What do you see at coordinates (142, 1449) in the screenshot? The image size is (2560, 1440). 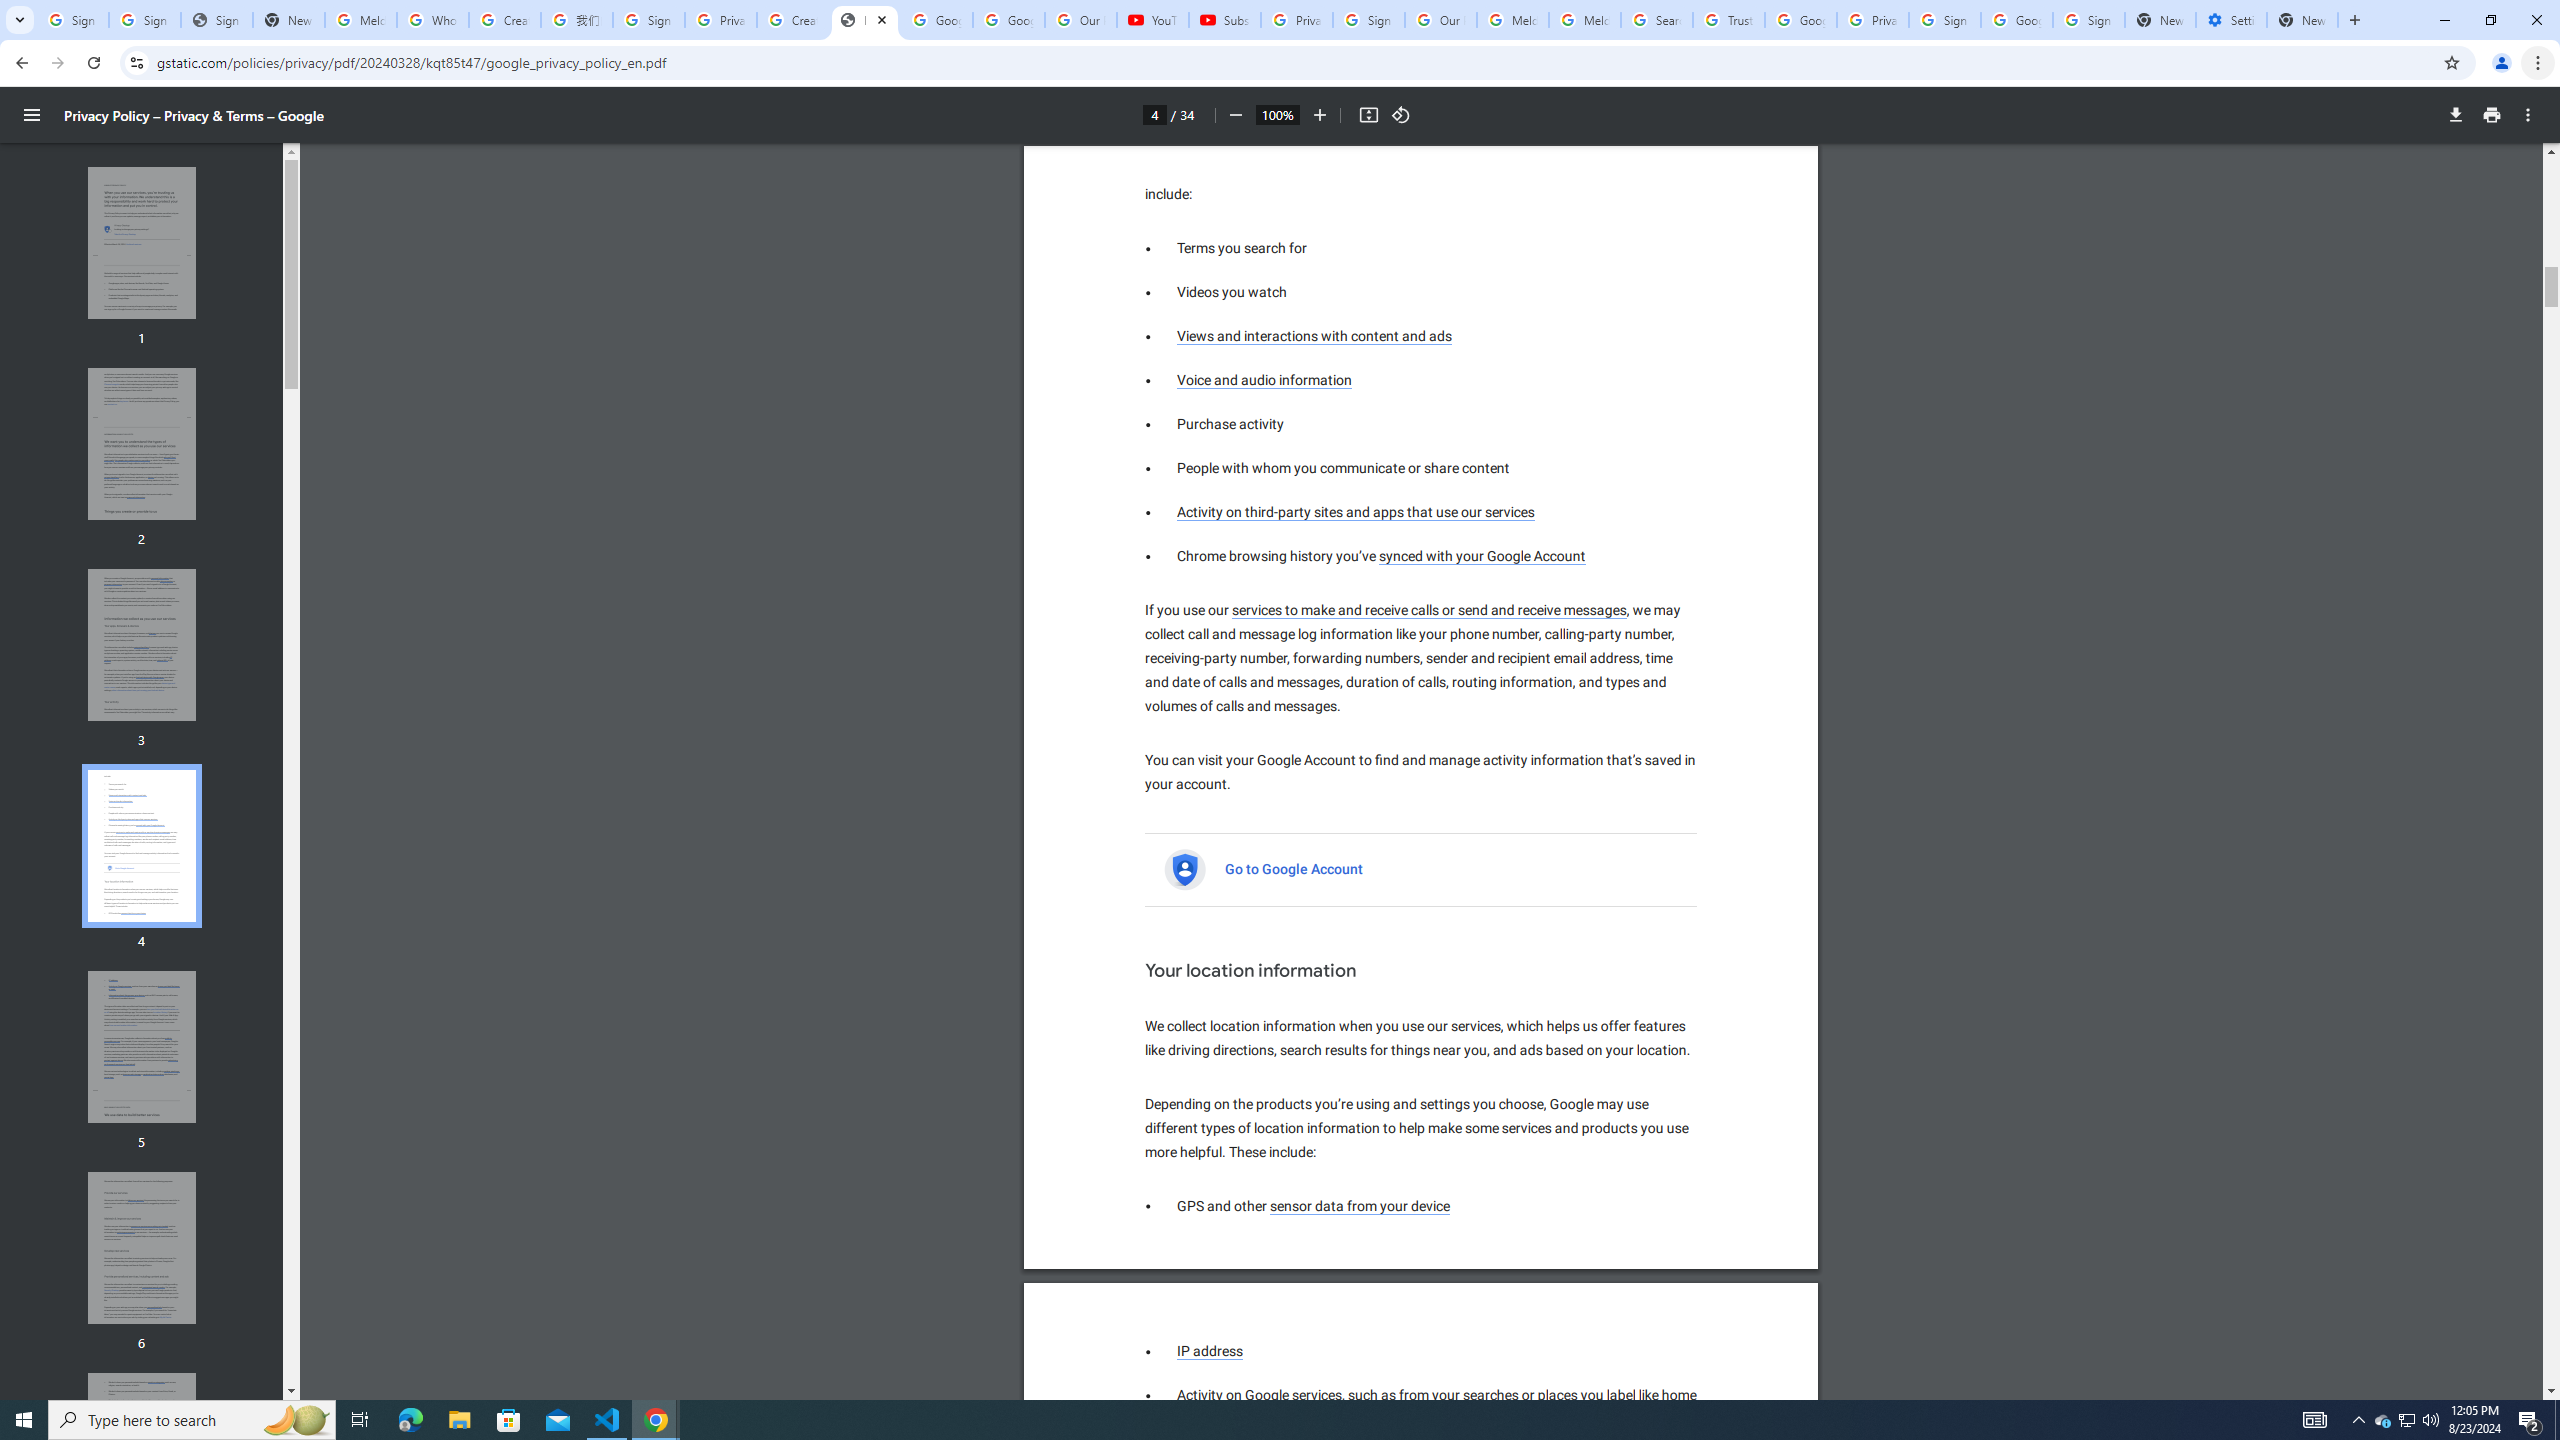 I see `Create your Google Account` at bounding box center [142, 1449].